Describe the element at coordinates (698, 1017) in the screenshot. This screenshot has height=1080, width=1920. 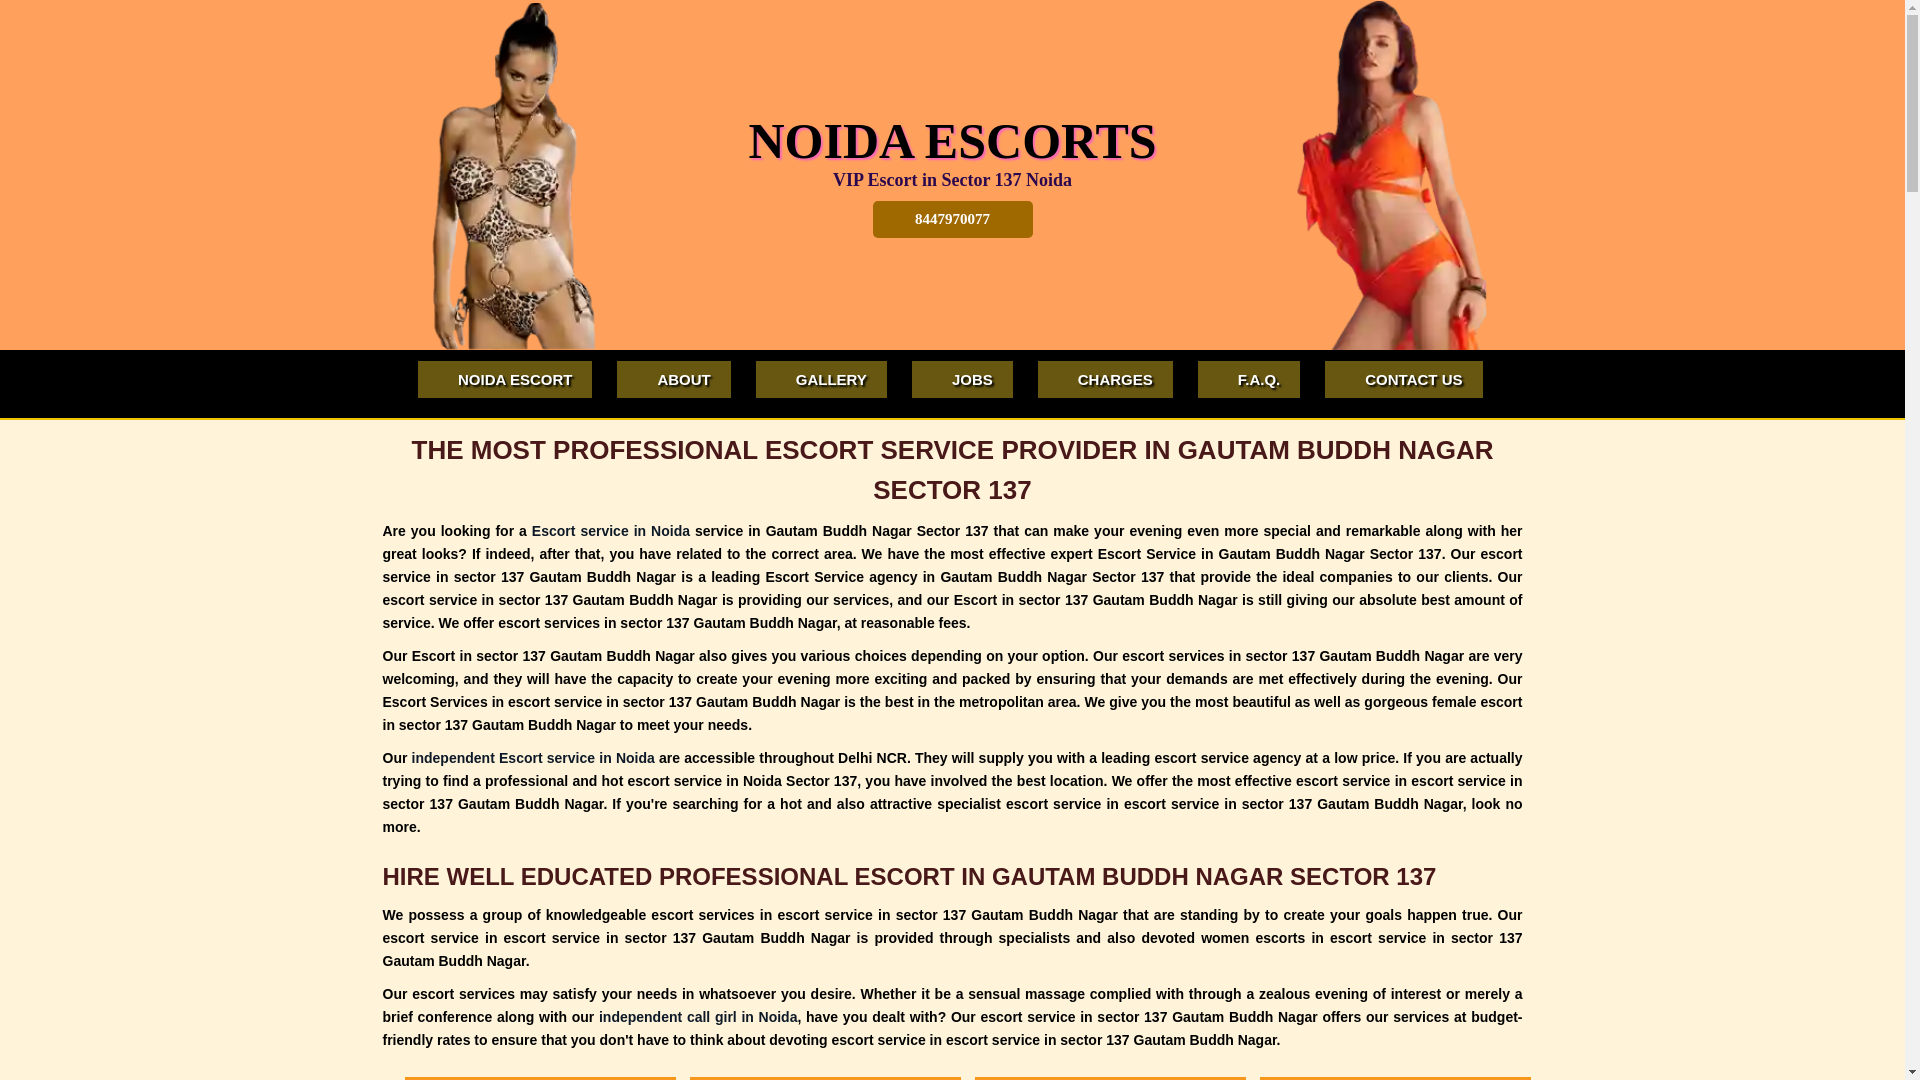
I see `independent call girl in Noida` at that location.